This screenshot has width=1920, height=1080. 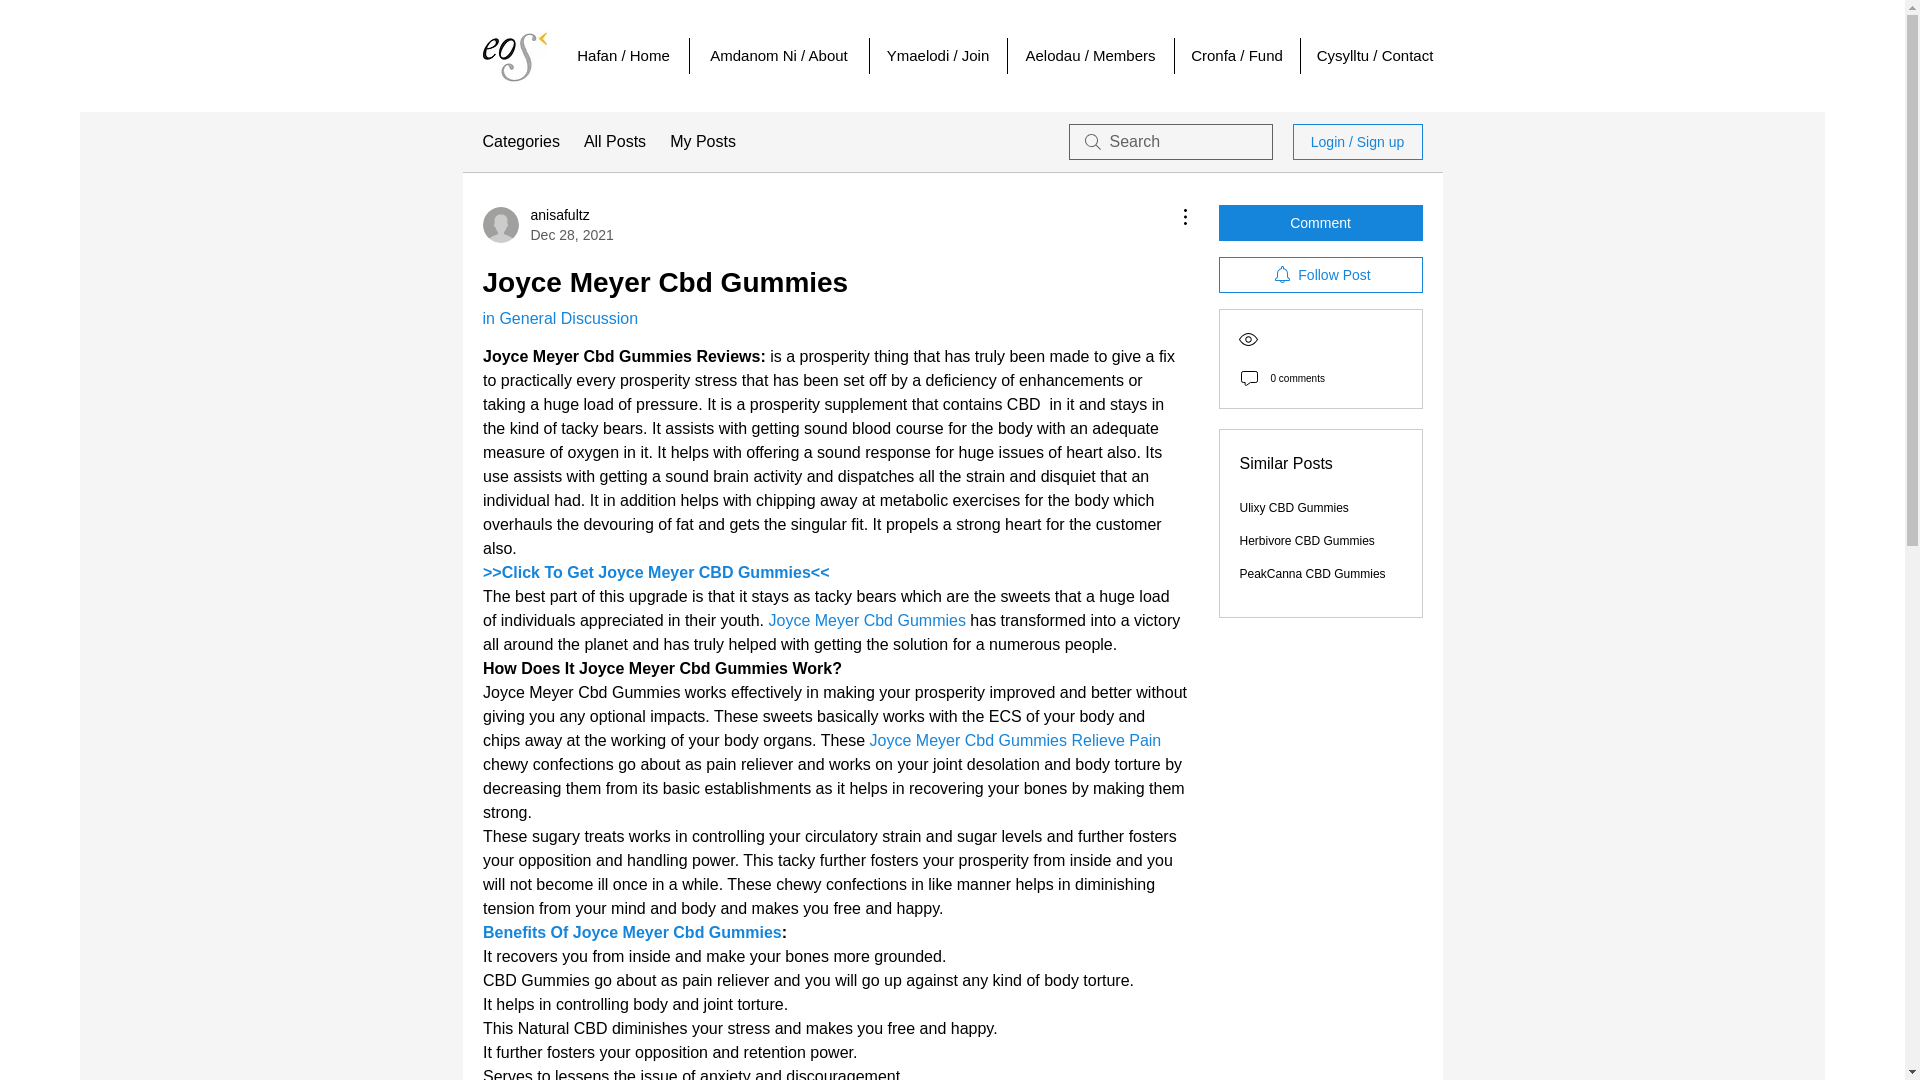 What do you see at coordinates (614, 142) in the screenshot?
I see `All Posts` at bounding box center [614, 142].